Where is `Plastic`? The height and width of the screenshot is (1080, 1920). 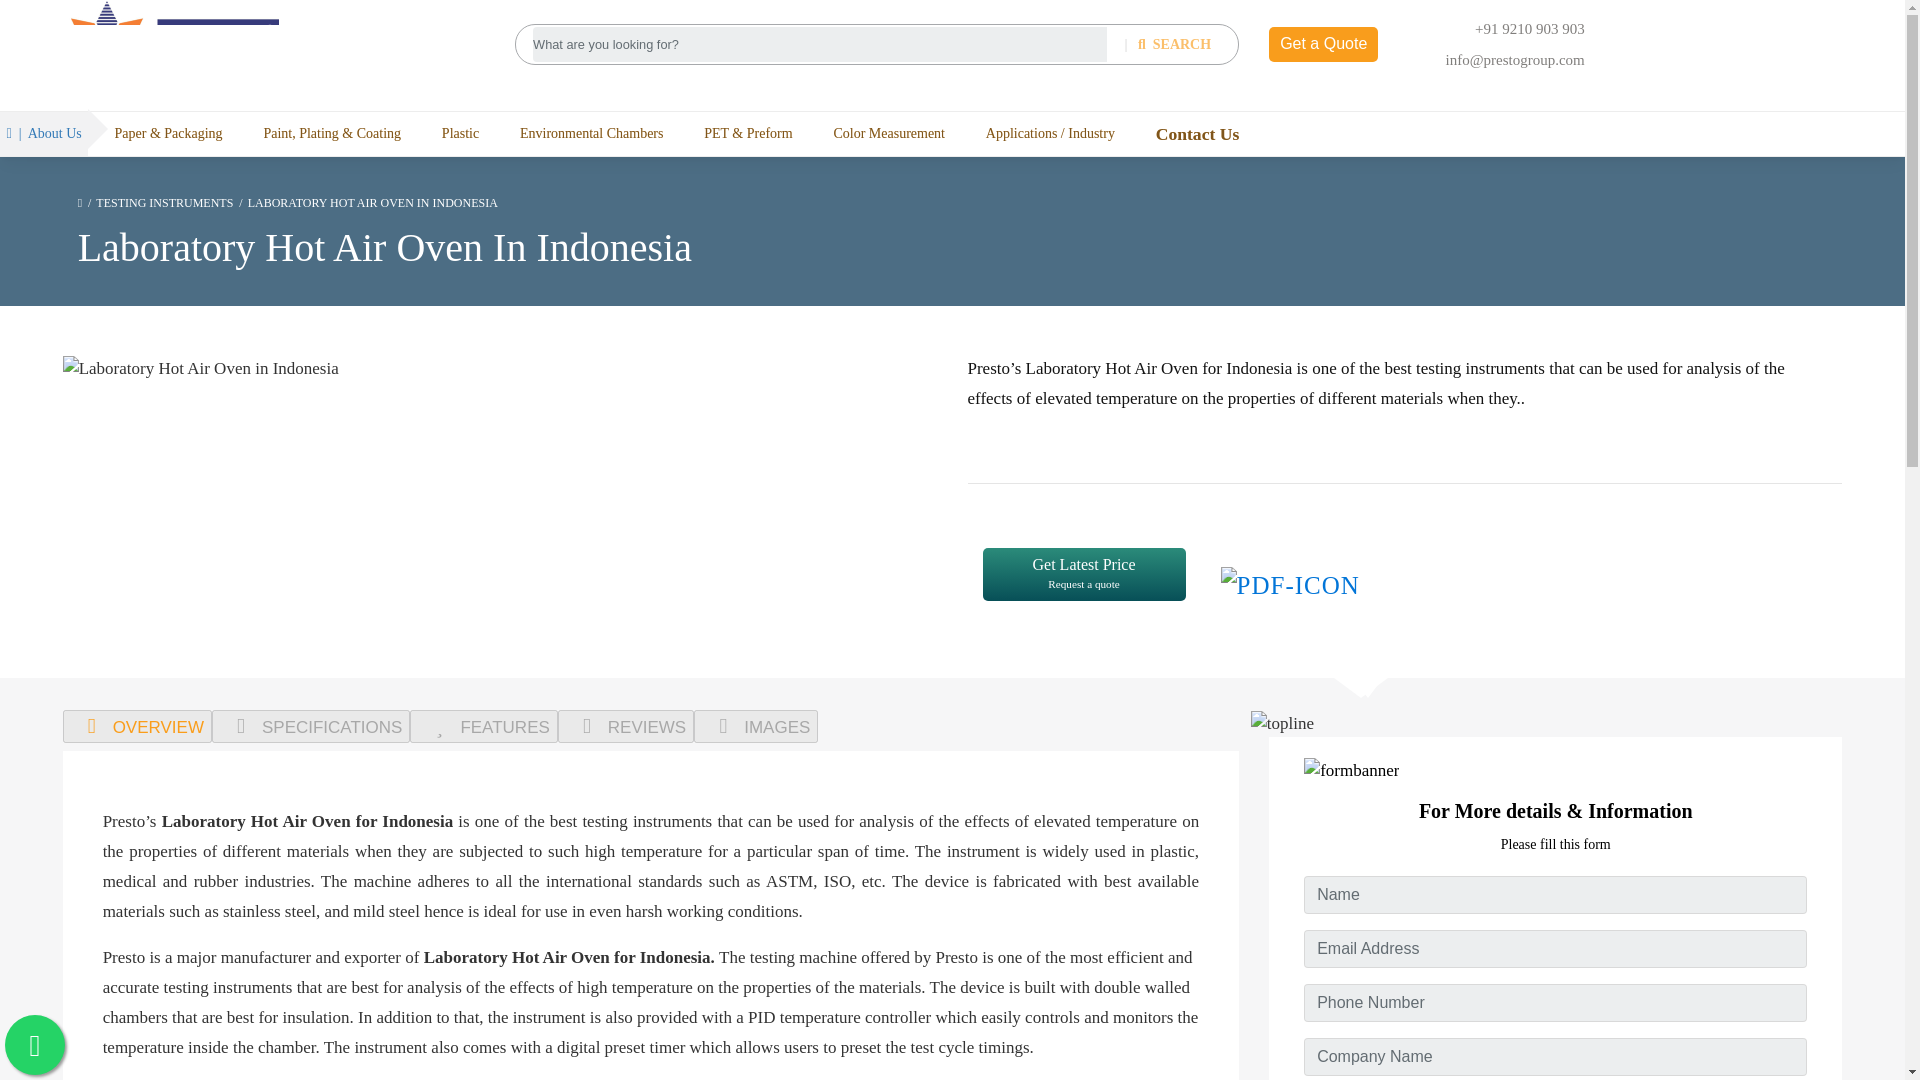 Plastic is located at coordinates (460, 133).